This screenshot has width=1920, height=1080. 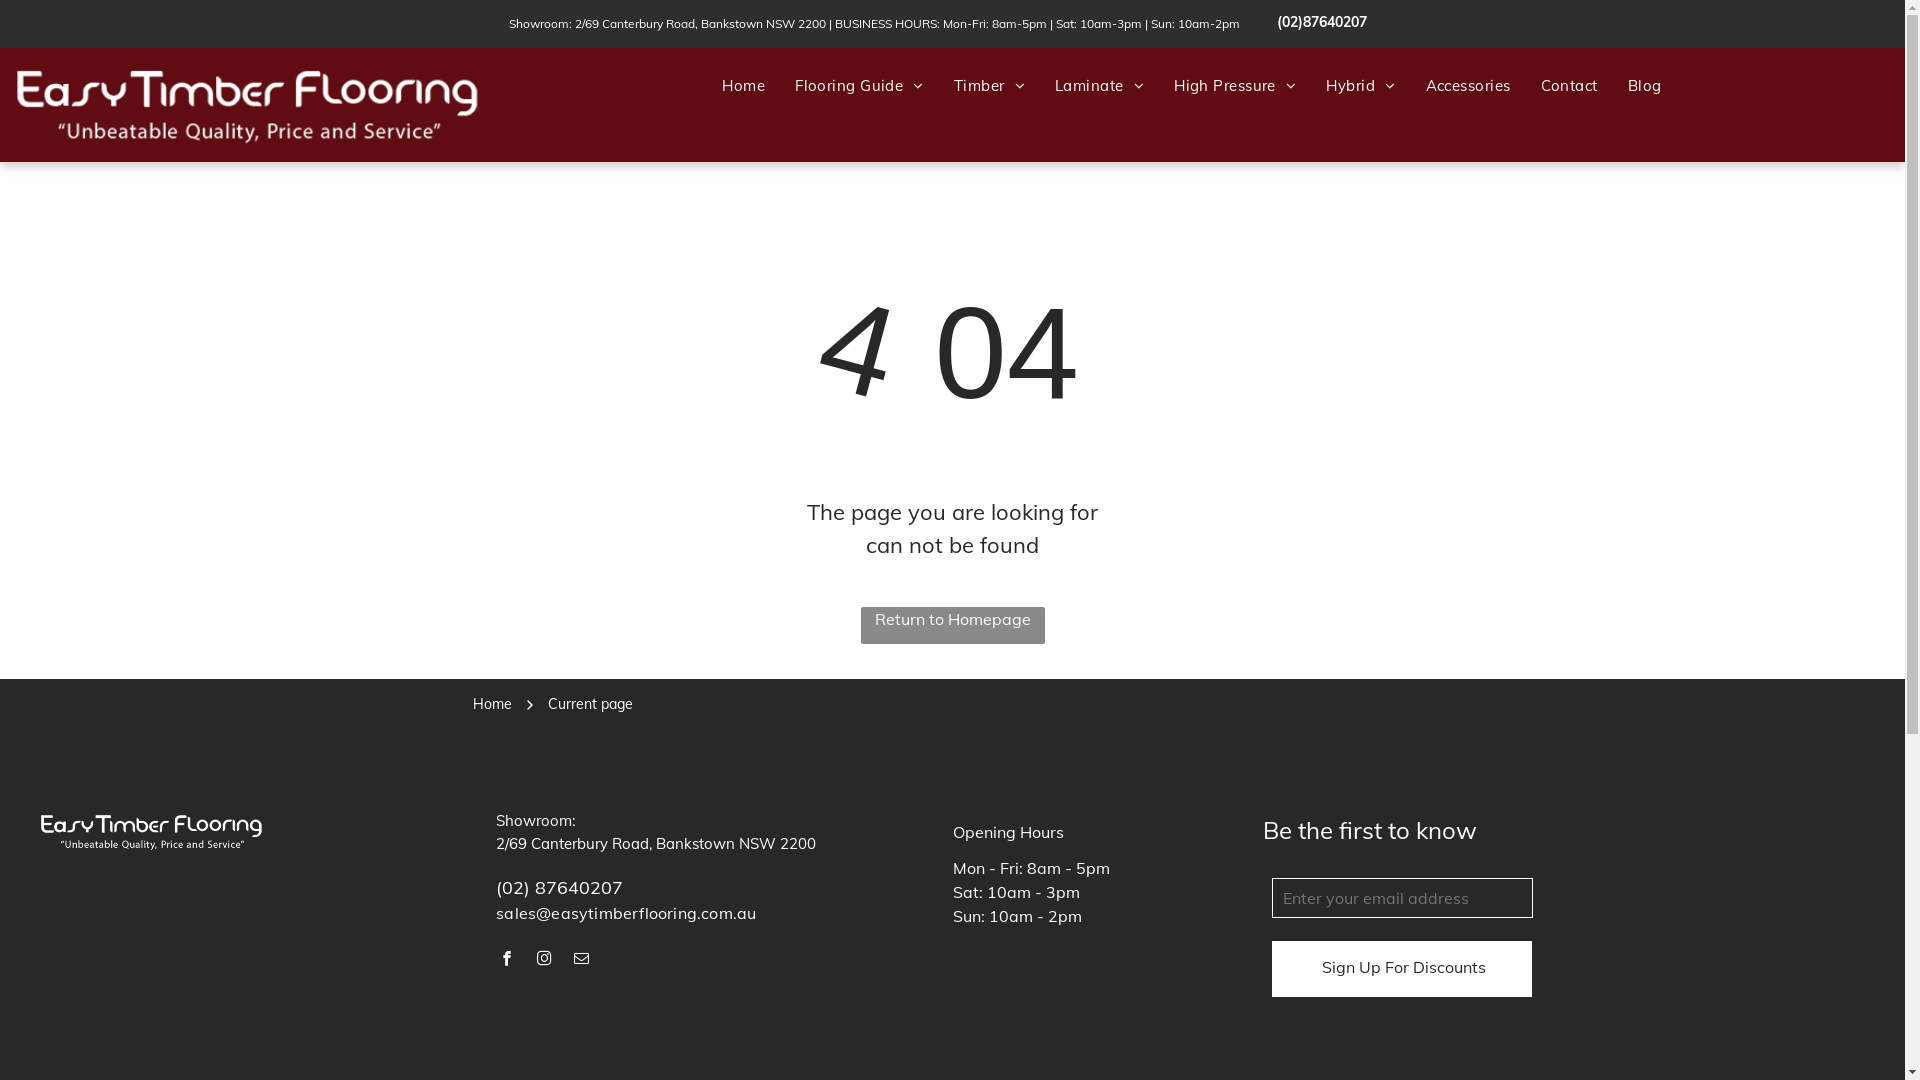 I want to click on (02) 87640207, so click(x=560, y=888).